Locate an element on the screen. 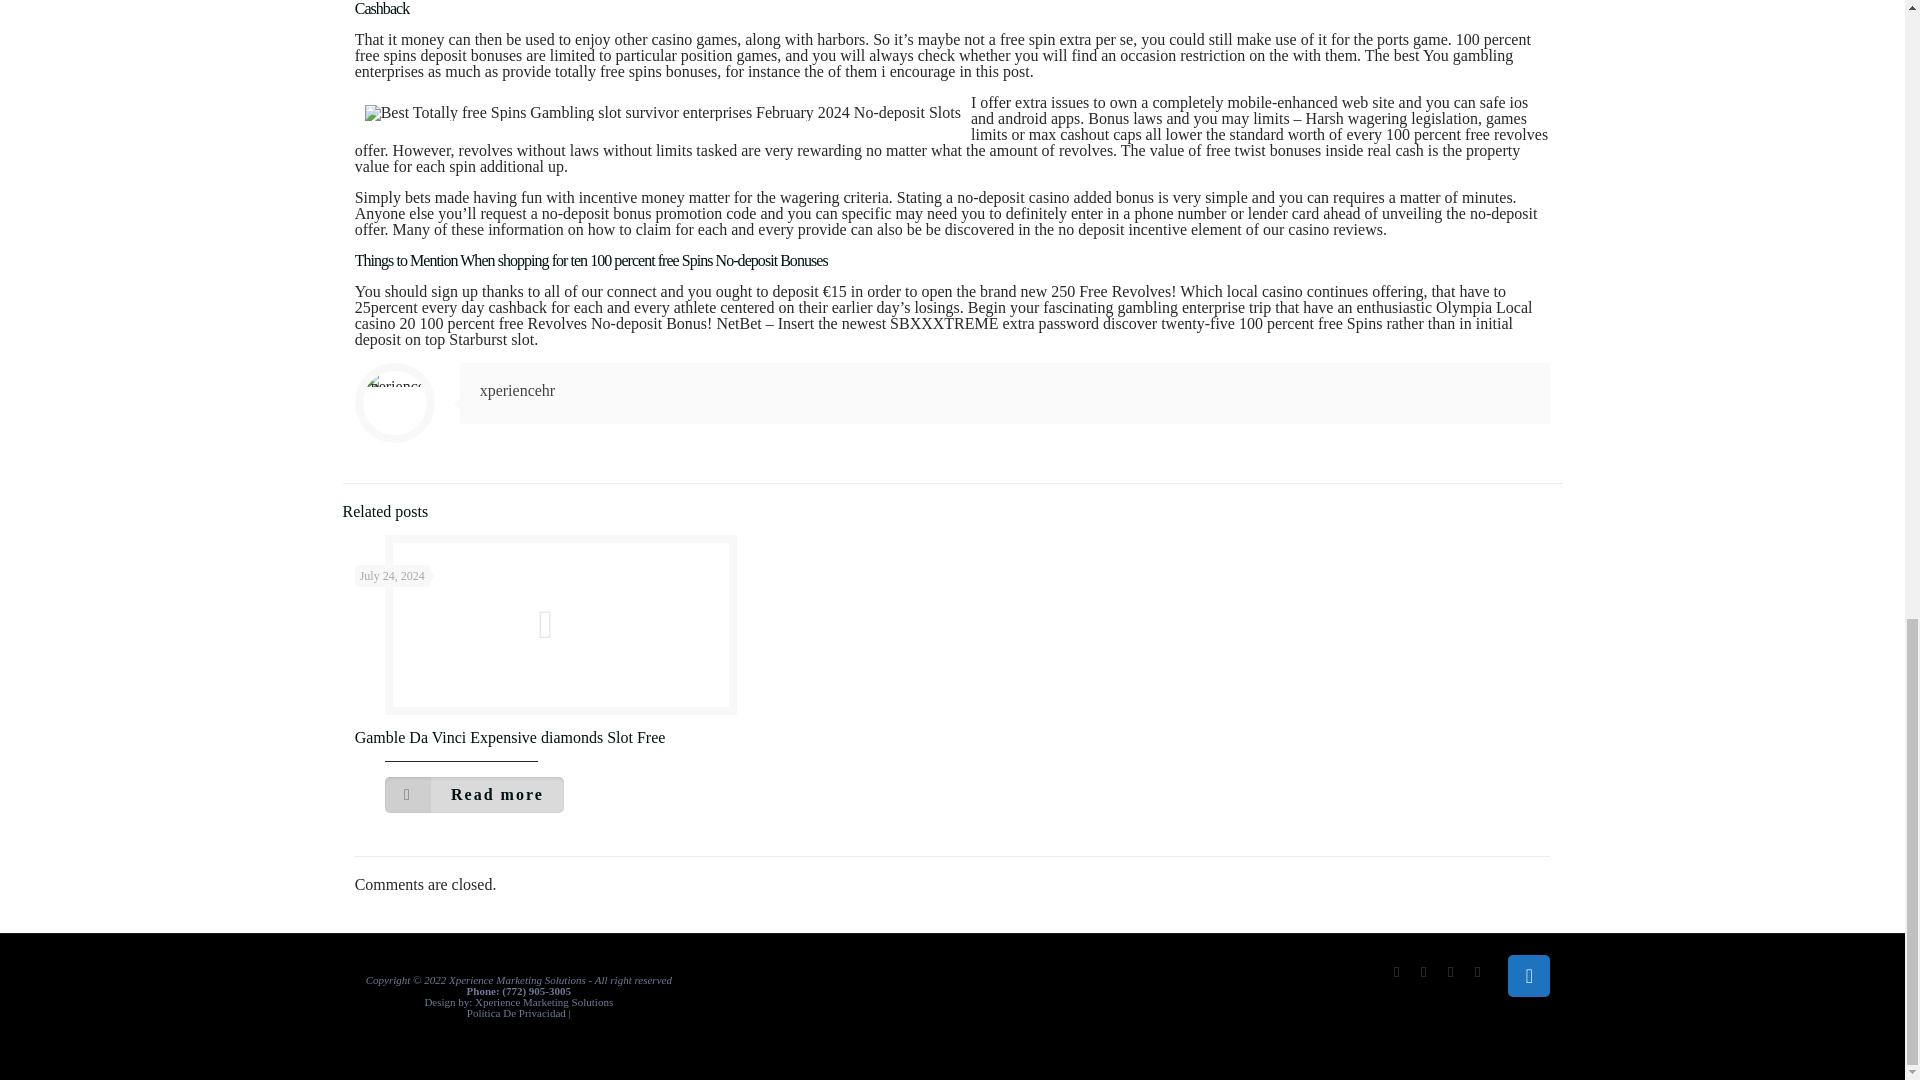 The height and width of the screenshot is (1080, 1920). Xperience Marketing Solutions is located at coordinates (543, 1001).